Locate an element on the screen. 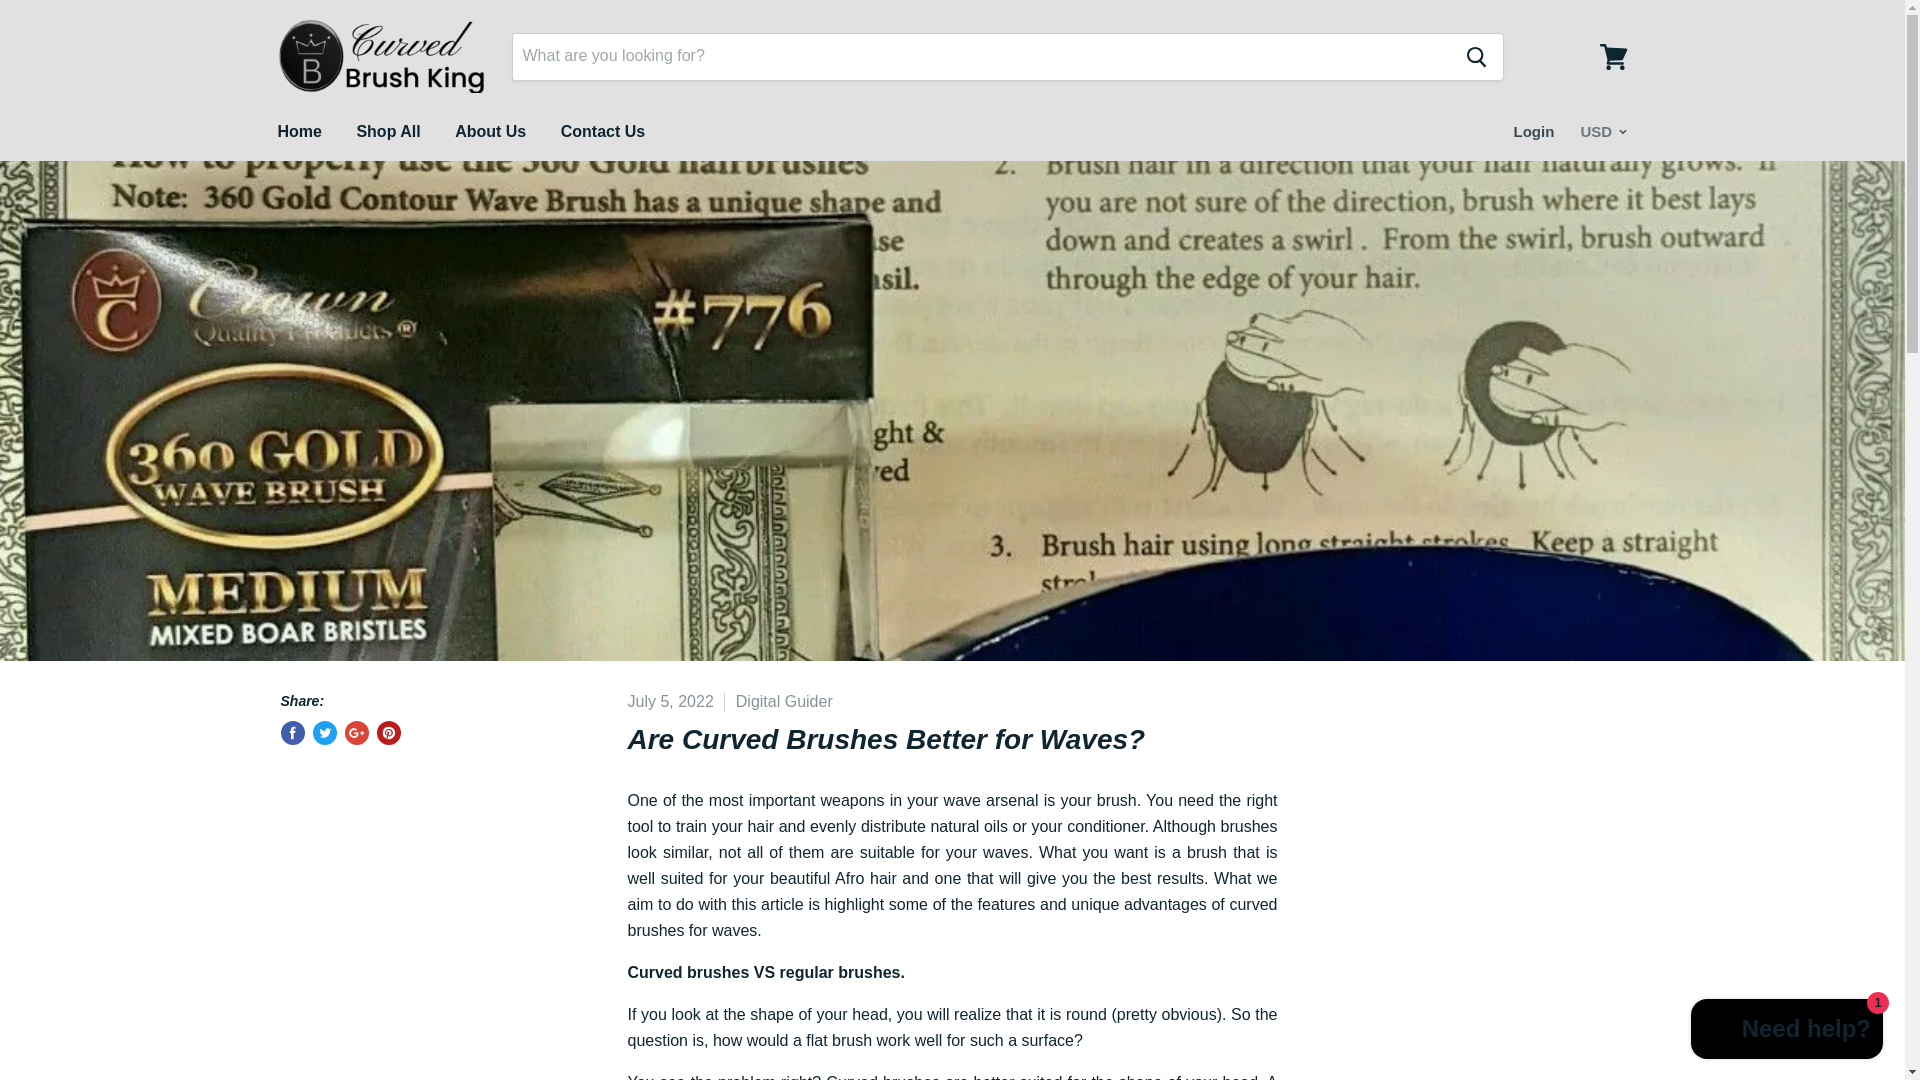 Image resolution: width=1920 pixels, height=1080 pixels. Home is located at coordinates (298, 132).